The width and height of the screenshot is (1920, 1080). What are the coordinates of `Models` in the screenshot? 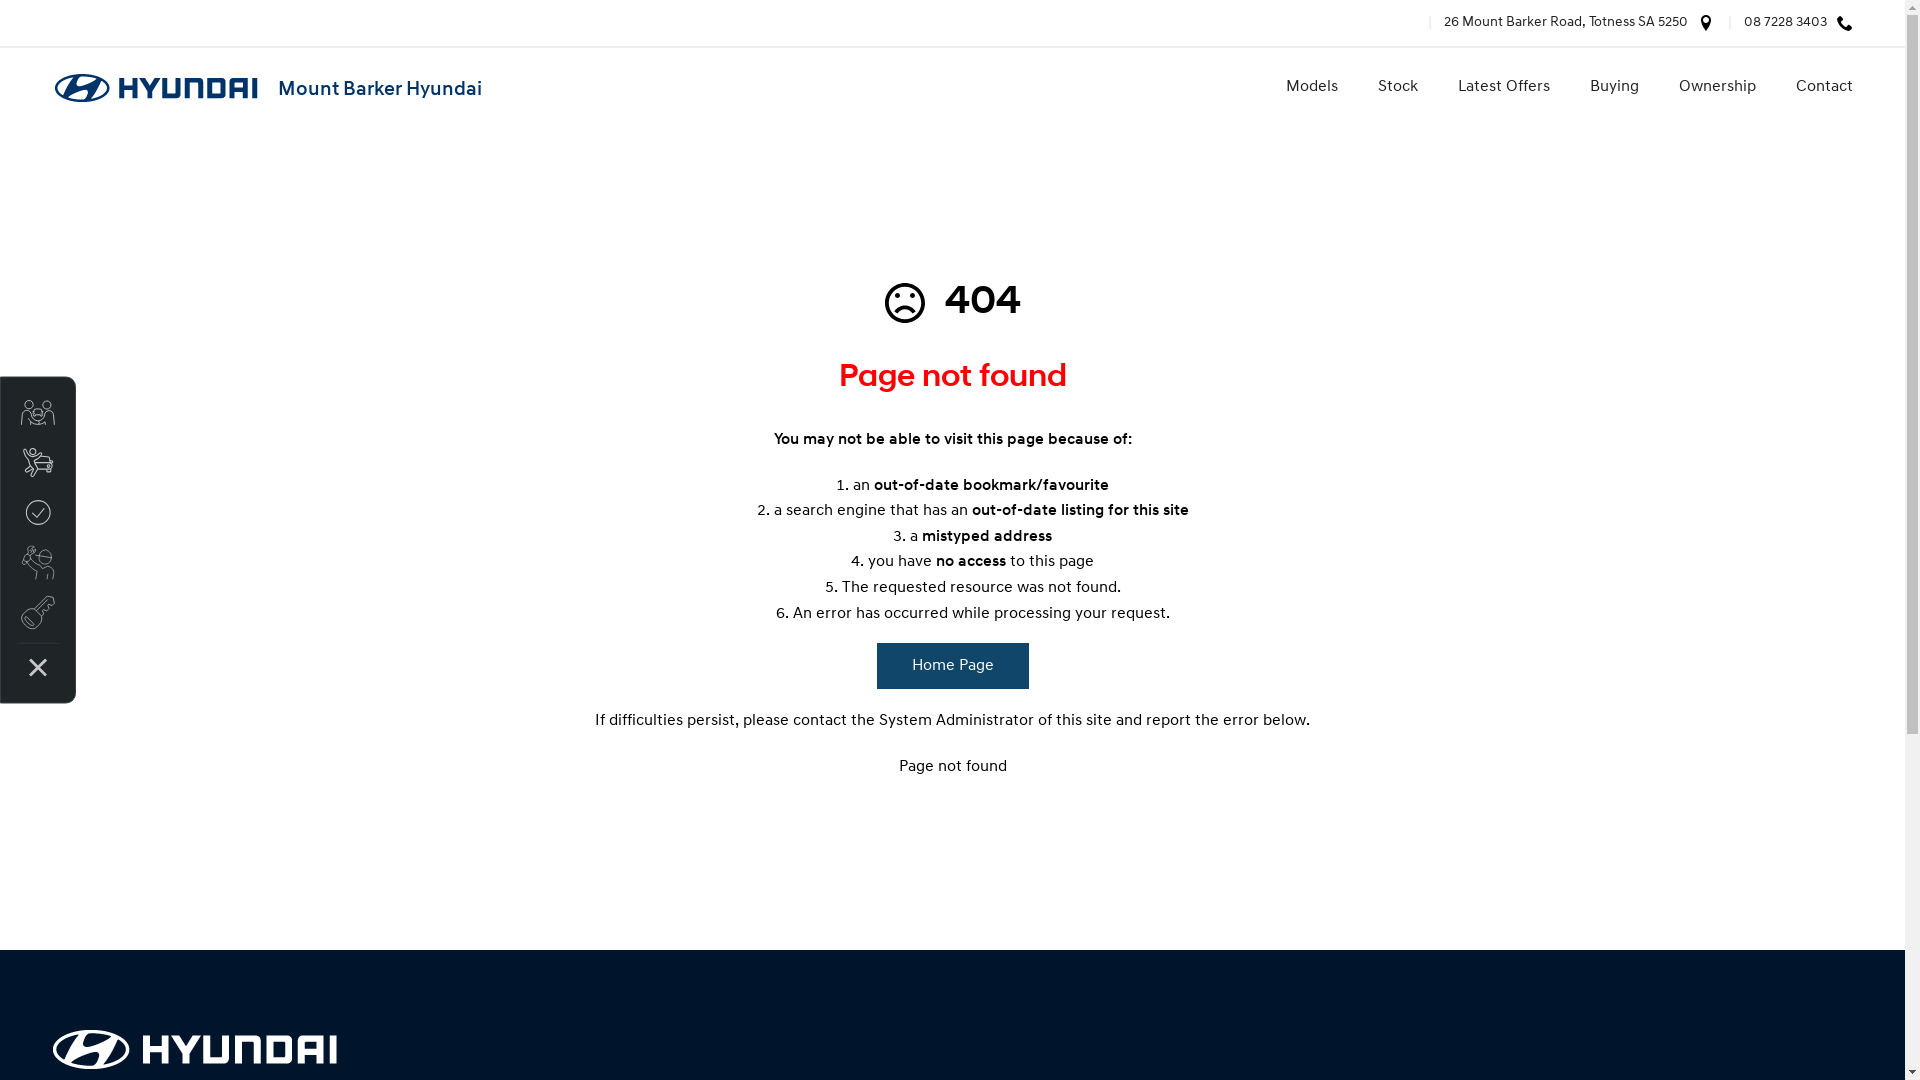 It's located at (1312, 88).